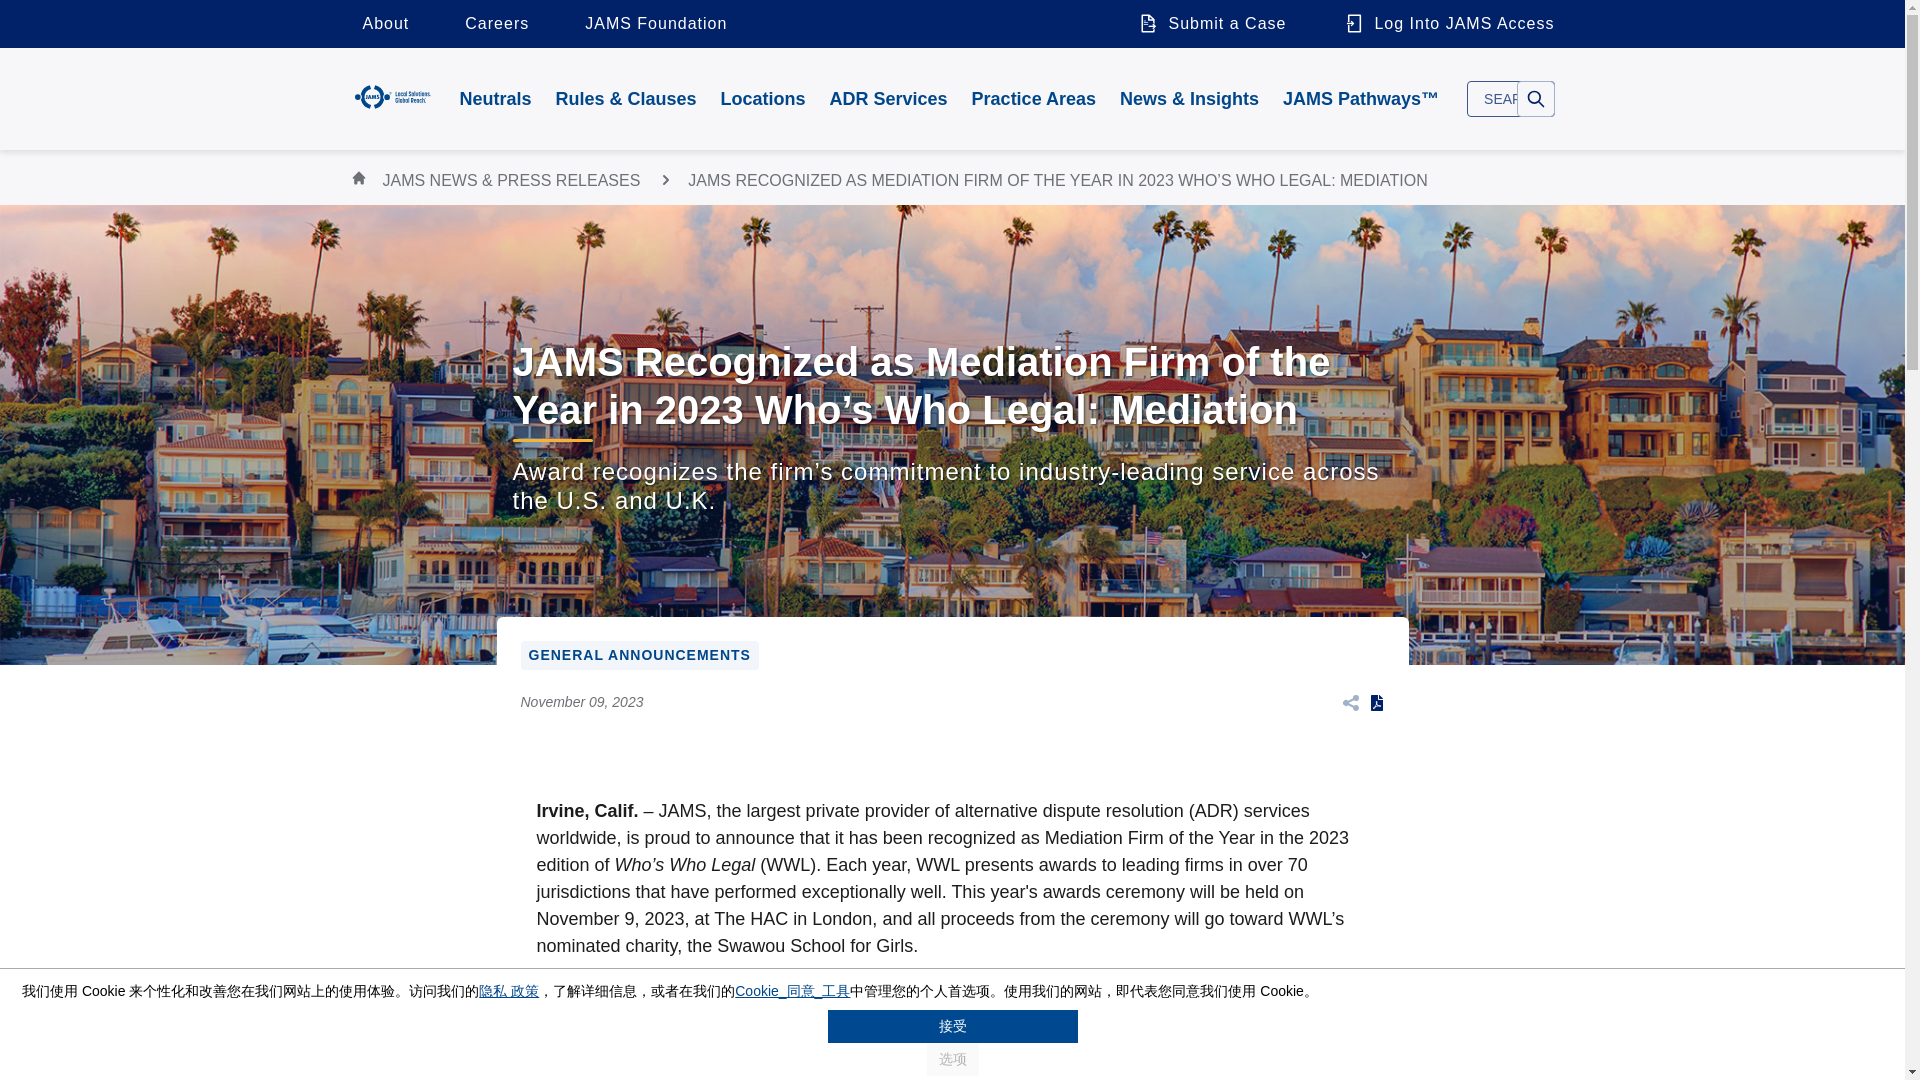  I want to click on JAMS Foundation, so click(656, 24).